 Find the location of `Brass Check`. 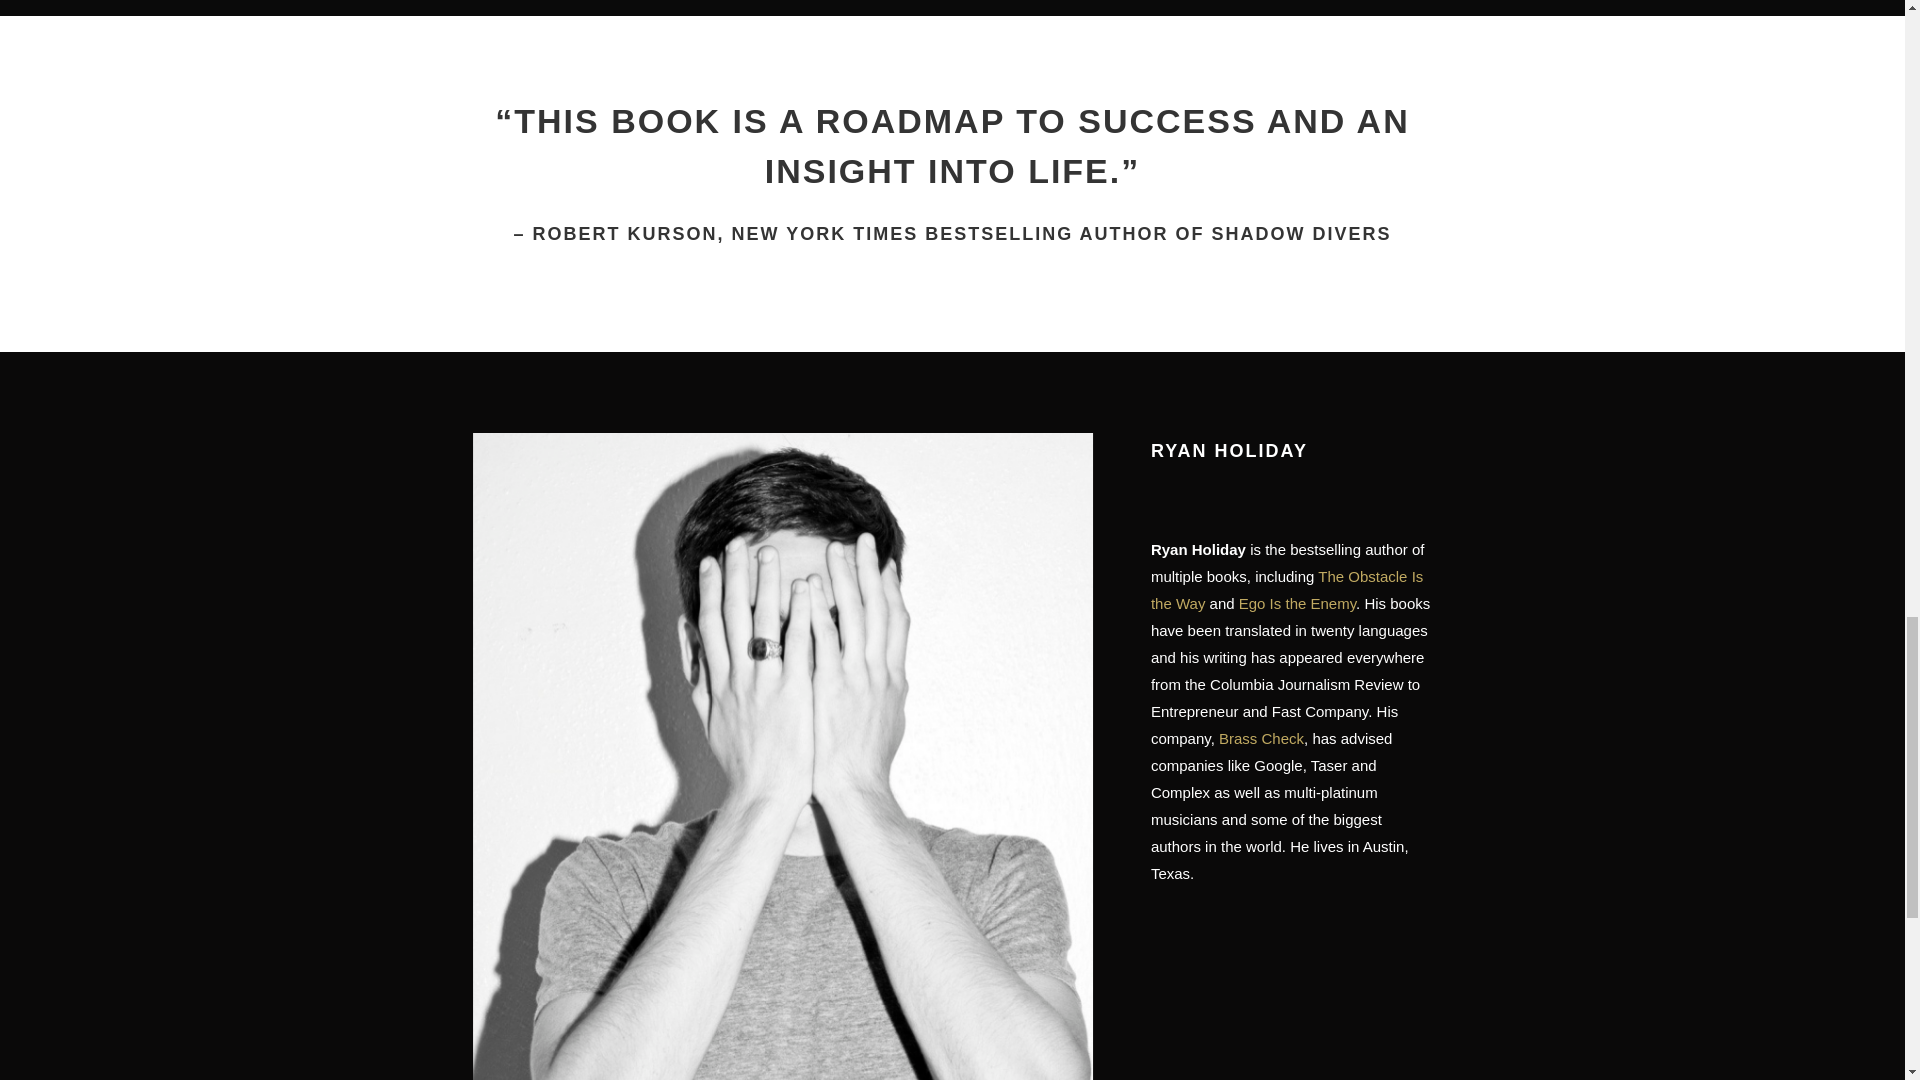

Brass Check is located at coordinates (1266, 738).